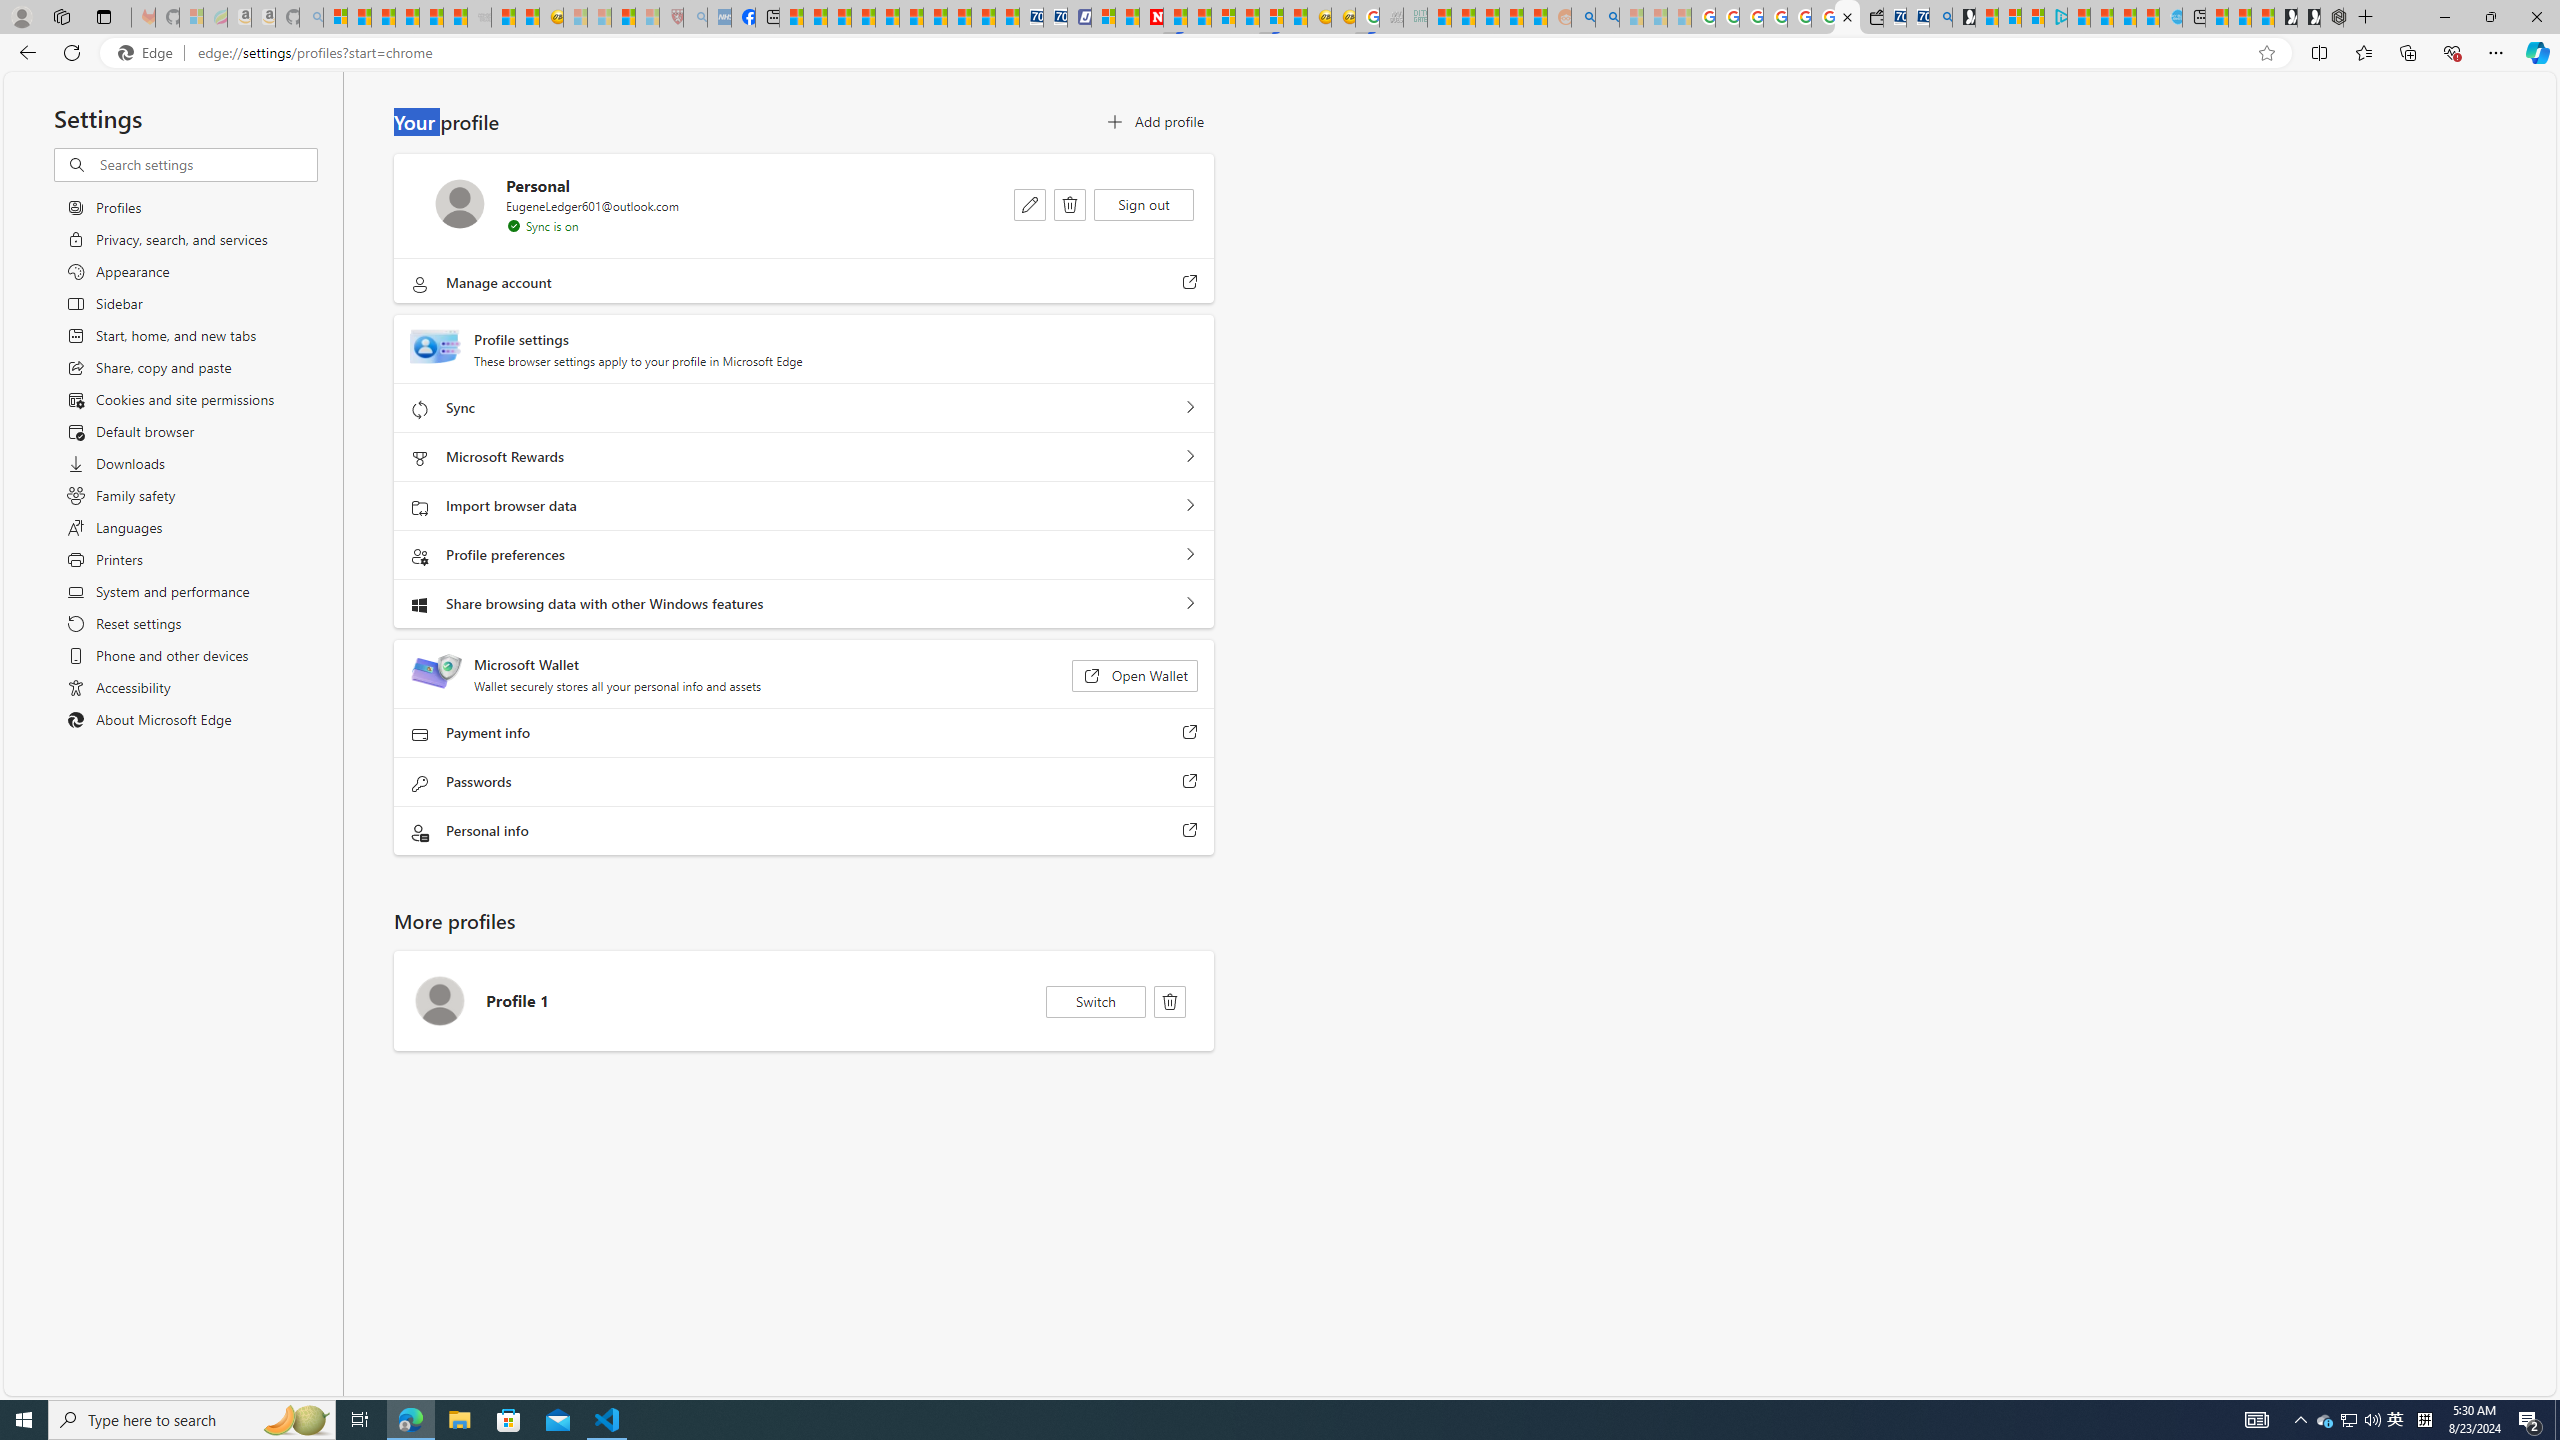  Describe the element at coordinates (1916, 17) in the screenshot. I see `Cheap Car Rentals - Save70.com` at that location.